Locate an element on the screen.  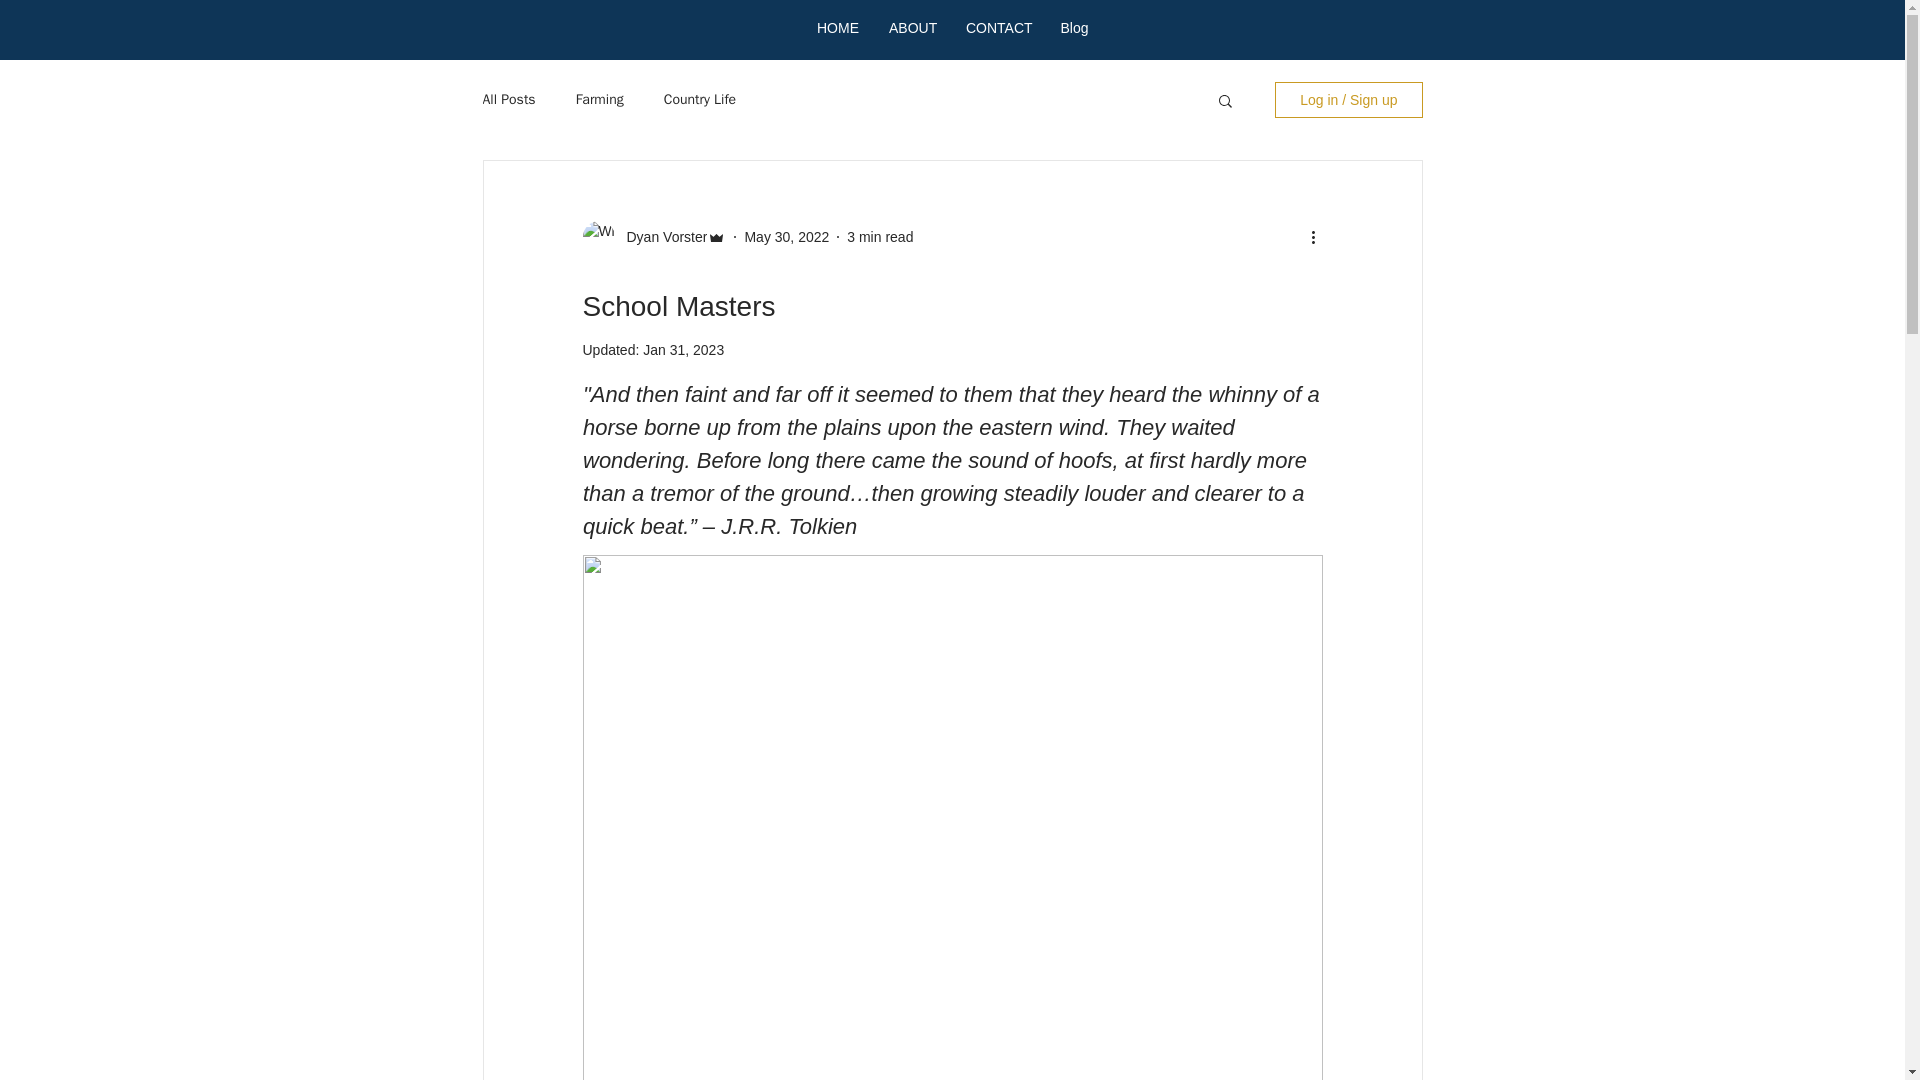
HOME is located at coordinates (838, 28).